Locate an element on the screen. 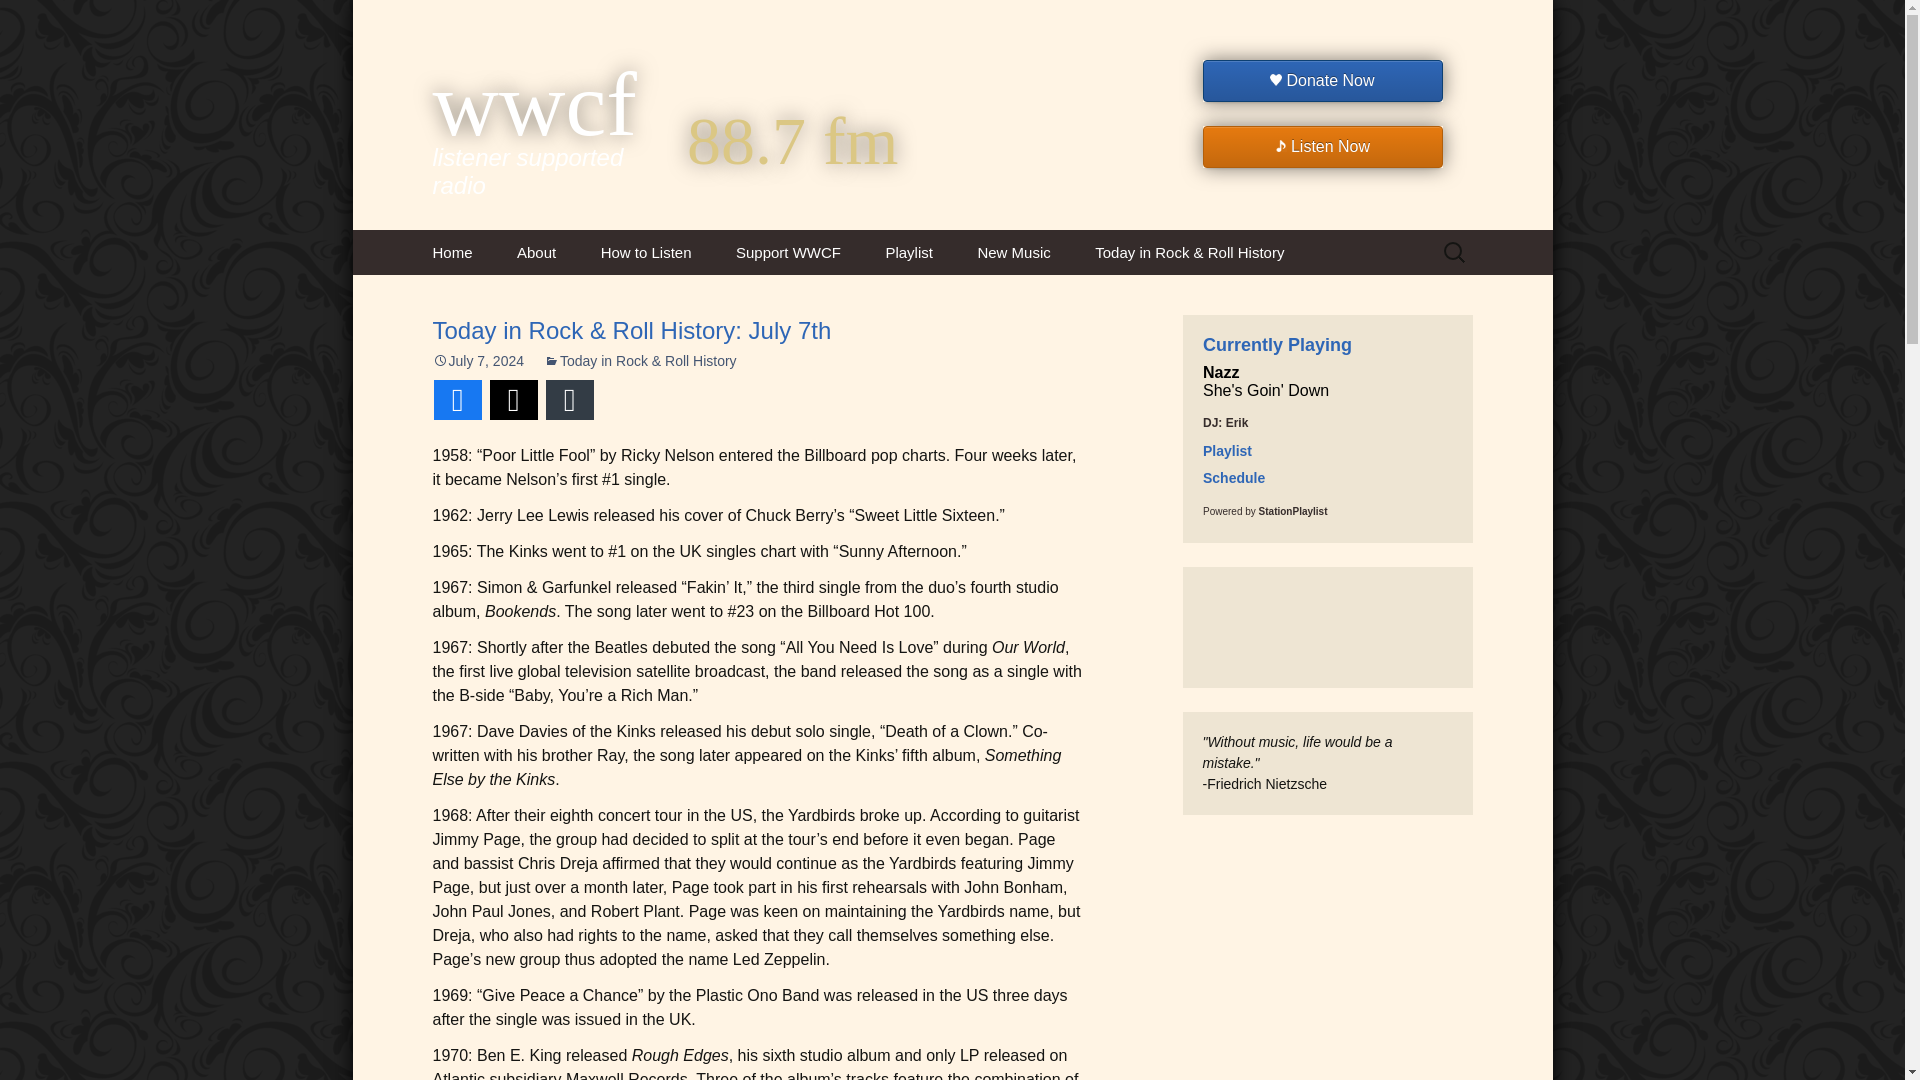  New Music is located at coordinates (1012, 252).